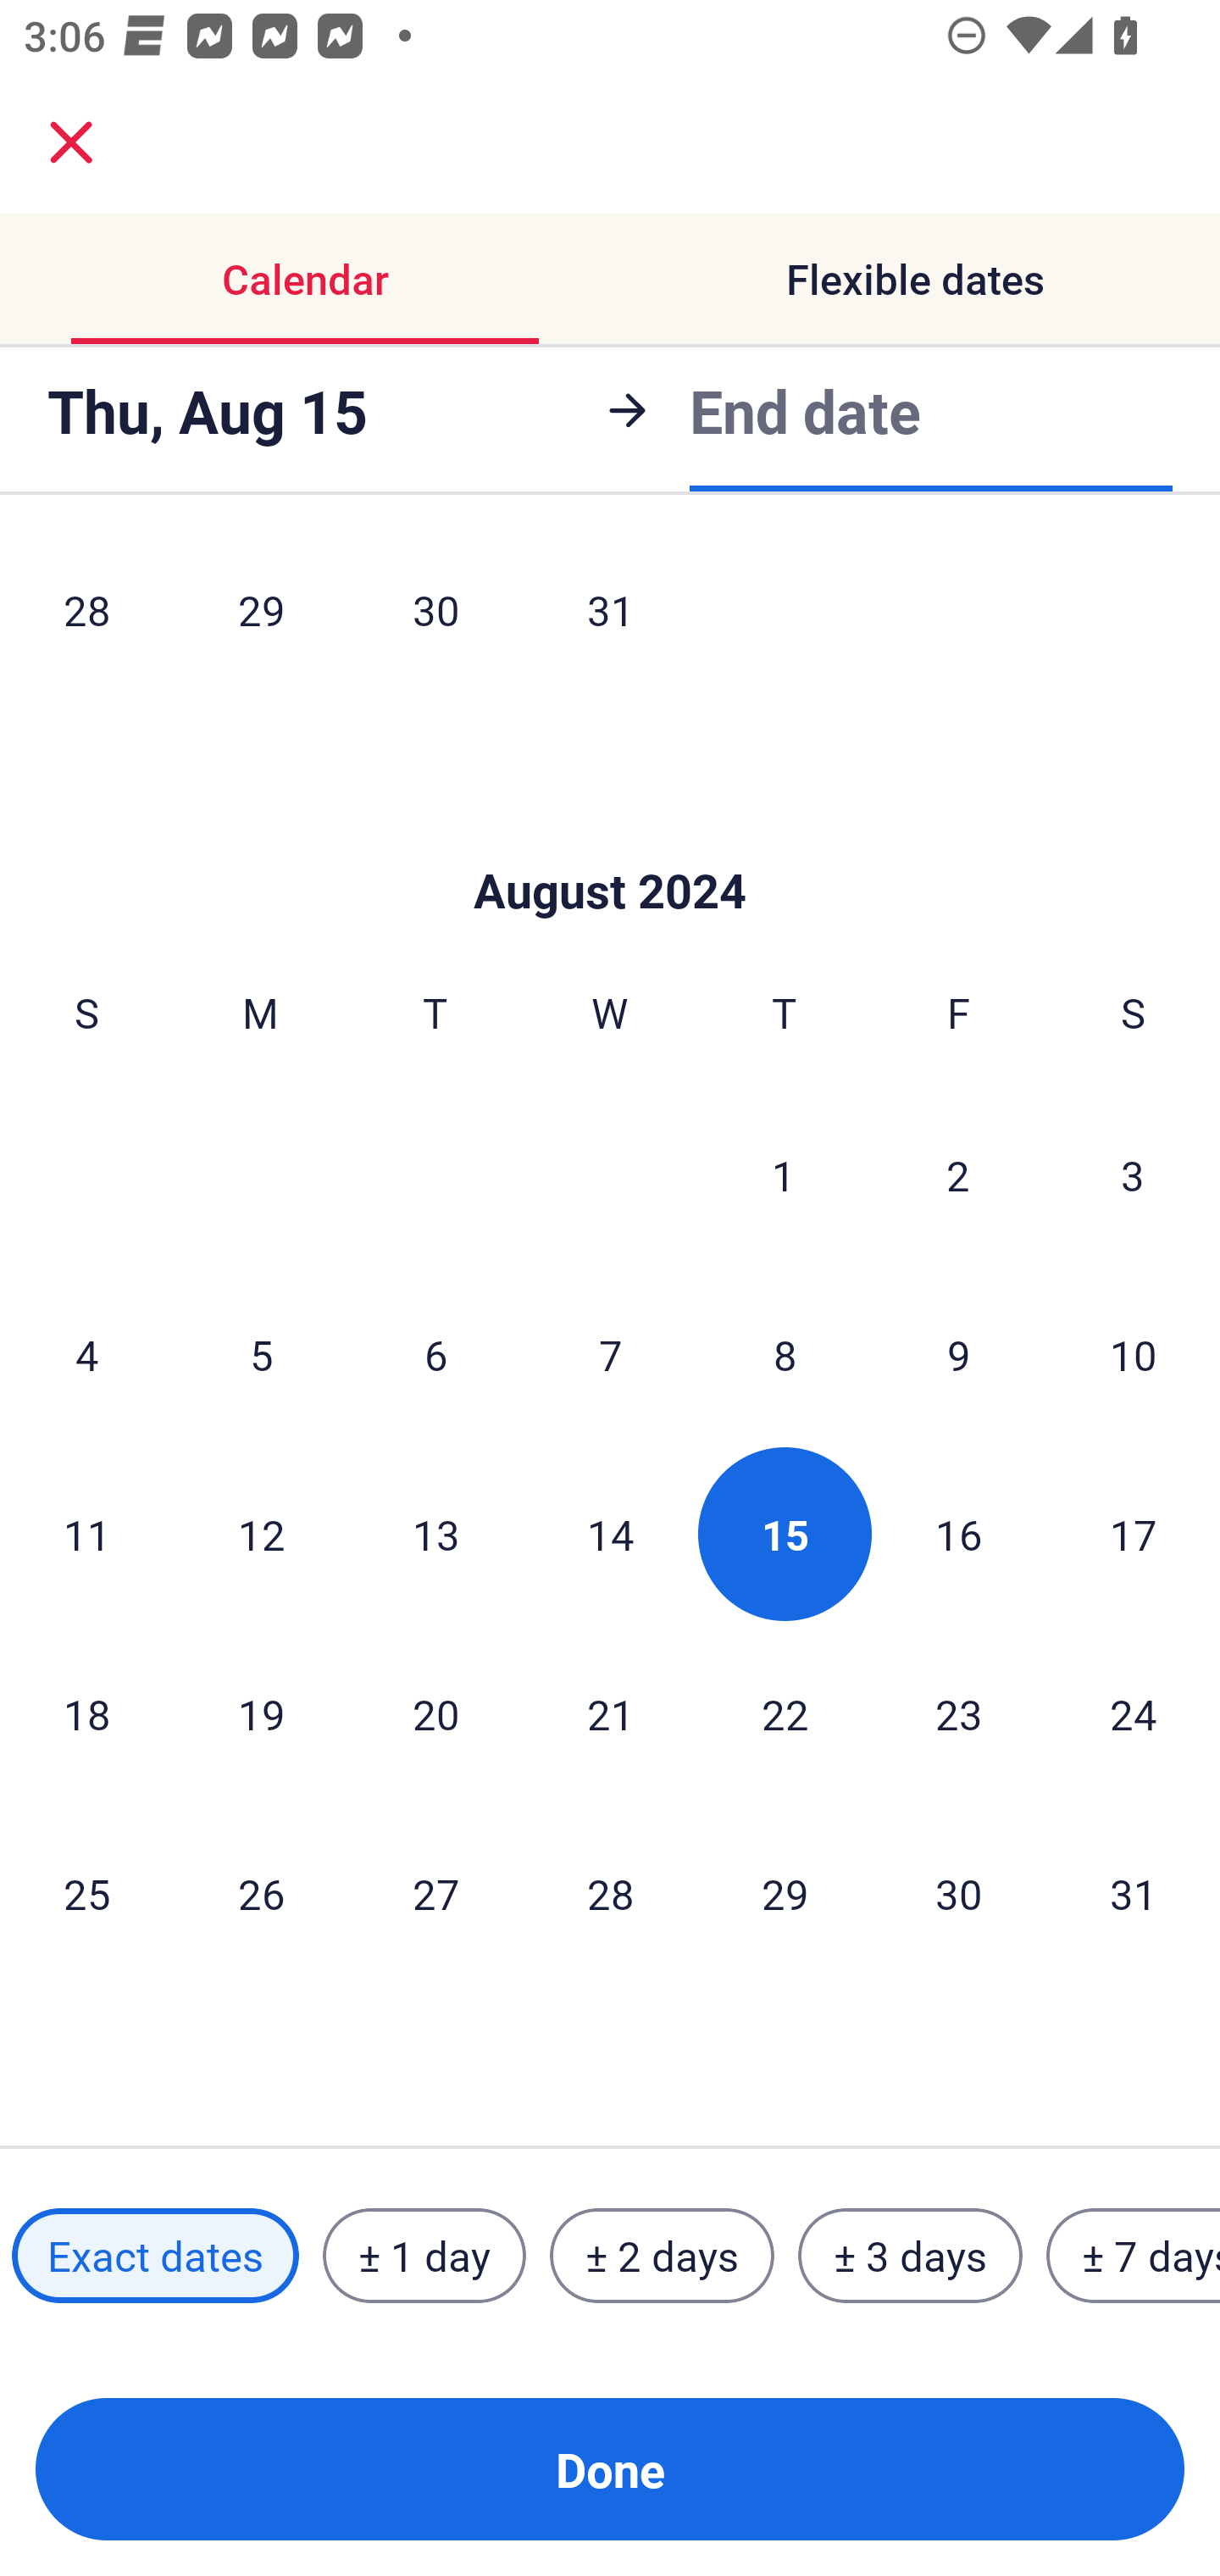  What do you see at coordinates (959, 1354) in the screenshot?
I see `9 Friday, August 9, 2024` at bounding box center [959, 1354].